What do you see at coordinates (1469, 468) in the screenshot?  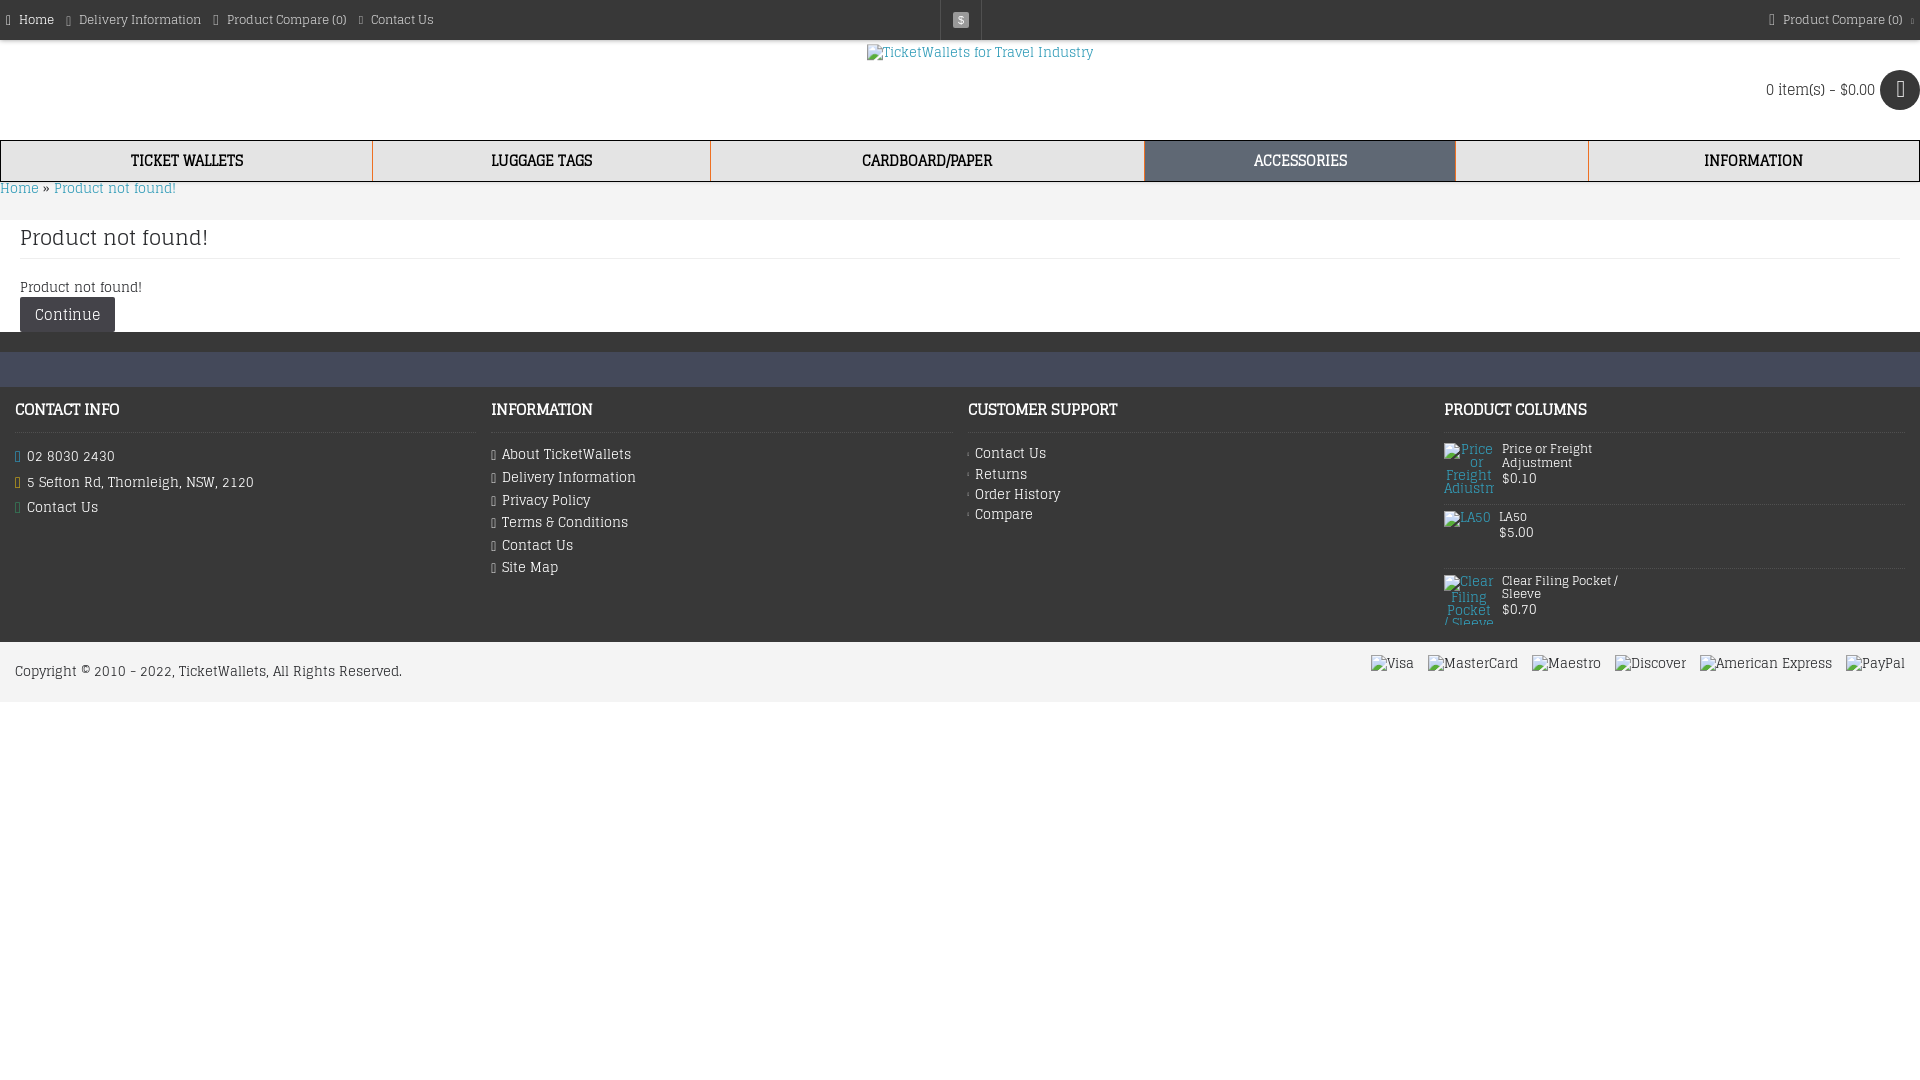 I see `Price or Freight Adjustment` at bounding box center [1469, 468].